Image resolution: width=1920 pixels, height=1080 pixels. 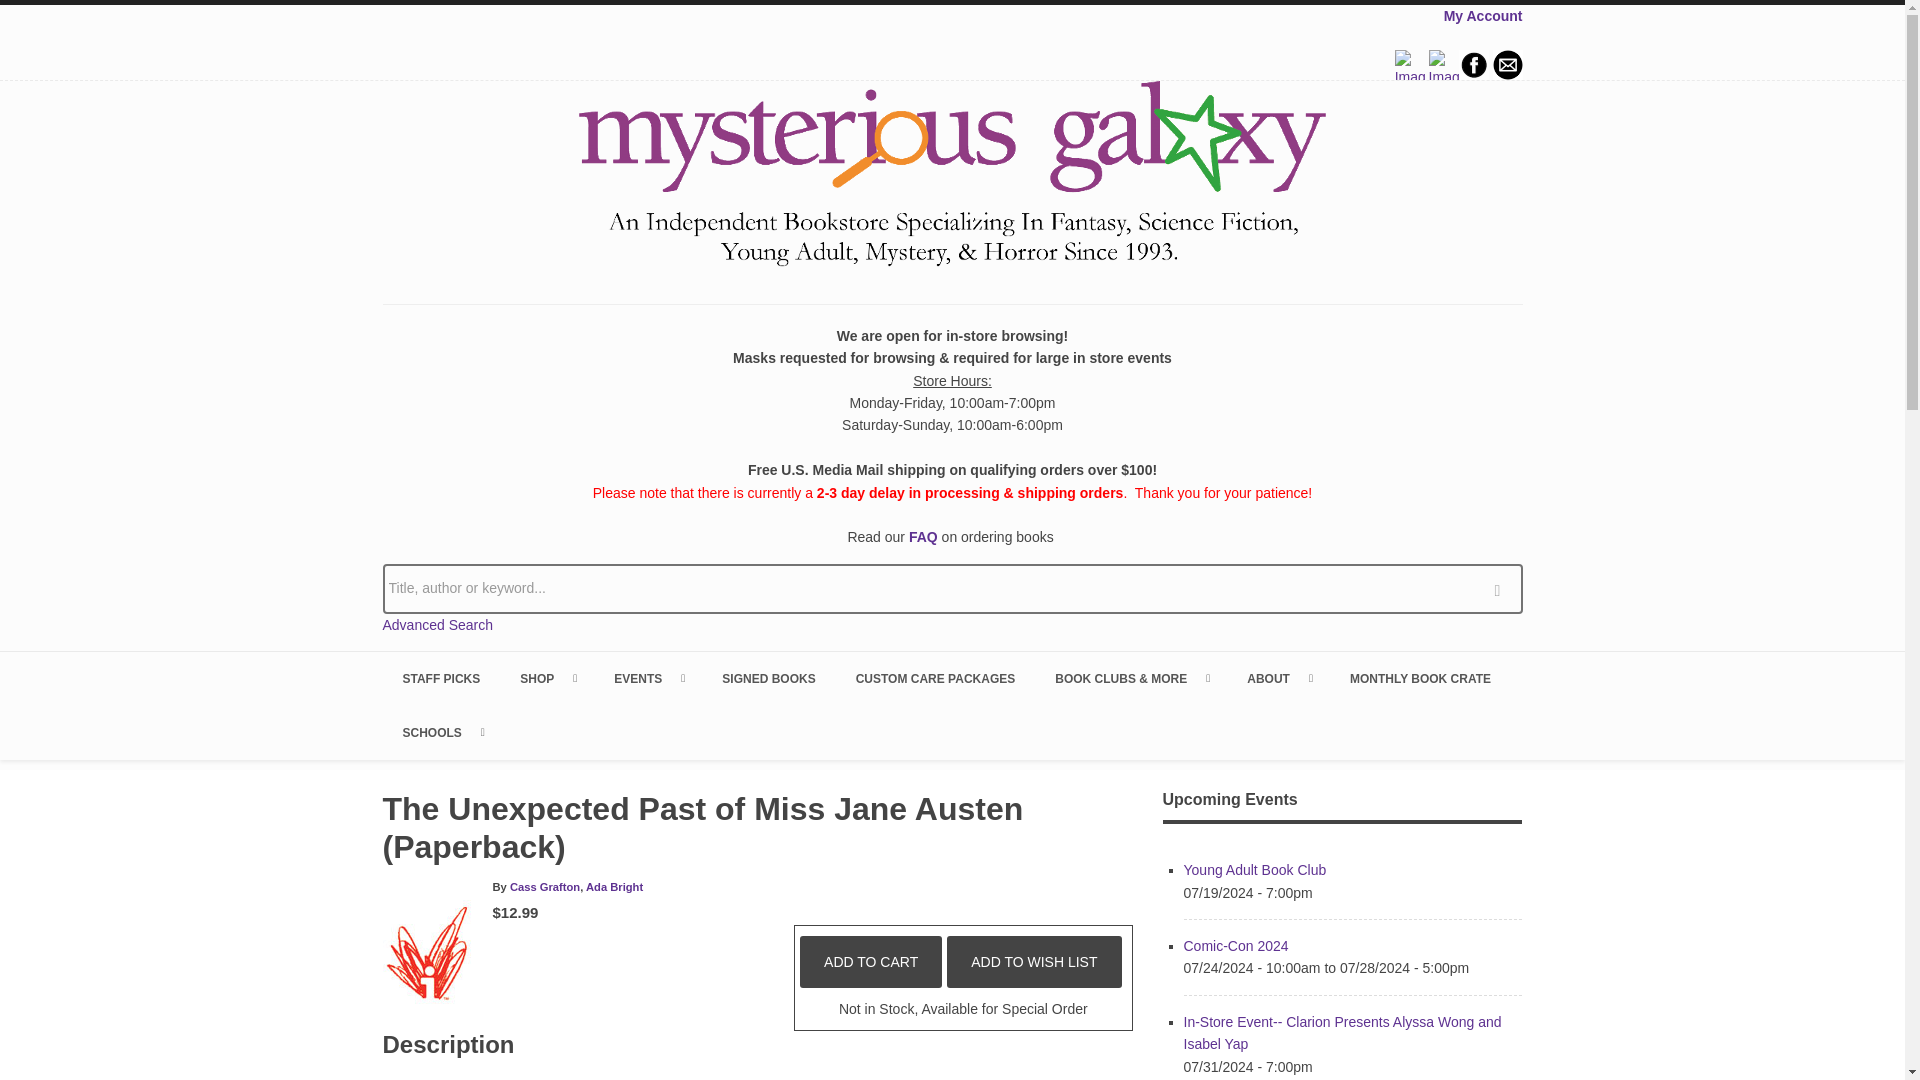 I want to click on Advanced Search, so click(x=438, y=624).